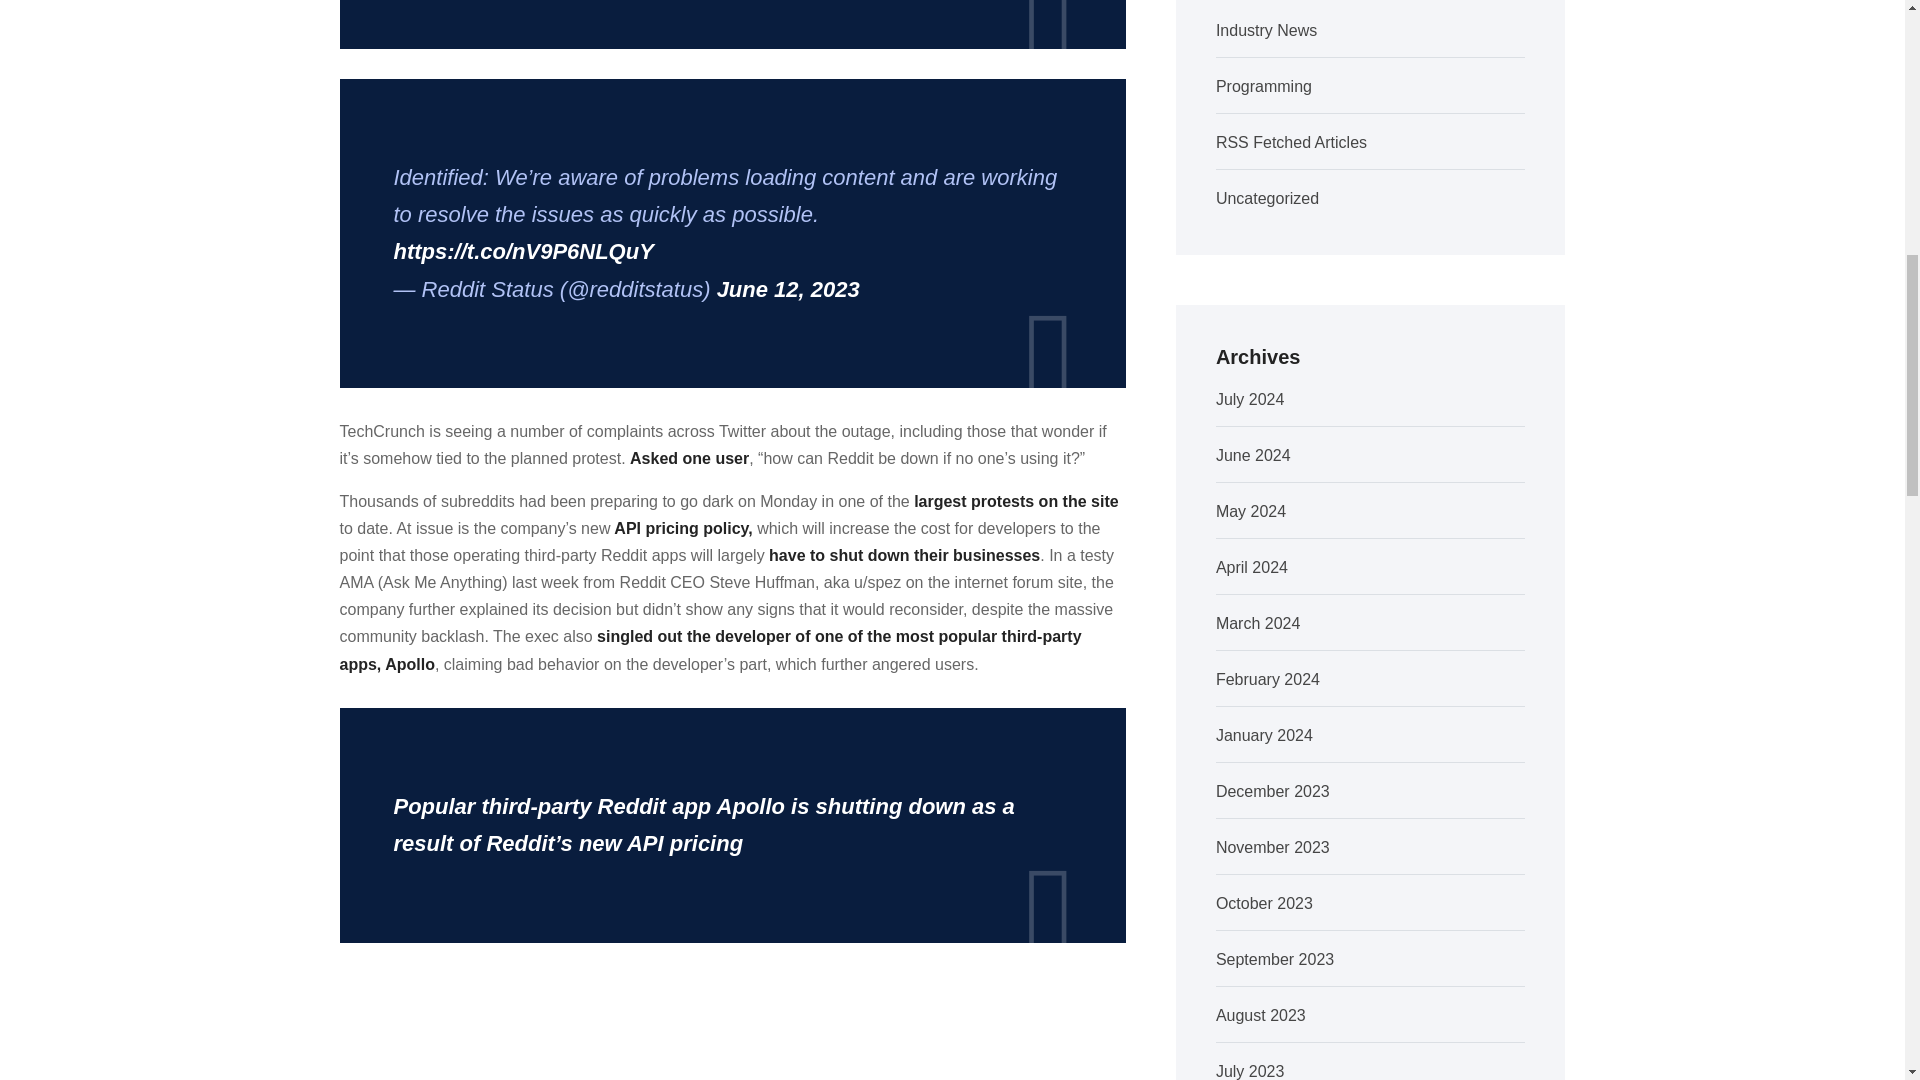 The image size is (1920, 1080). What do you see at coordinates (1016, 500) in the screenshot?
I see `largest protests on the site` at bounding box center [1016, 500].